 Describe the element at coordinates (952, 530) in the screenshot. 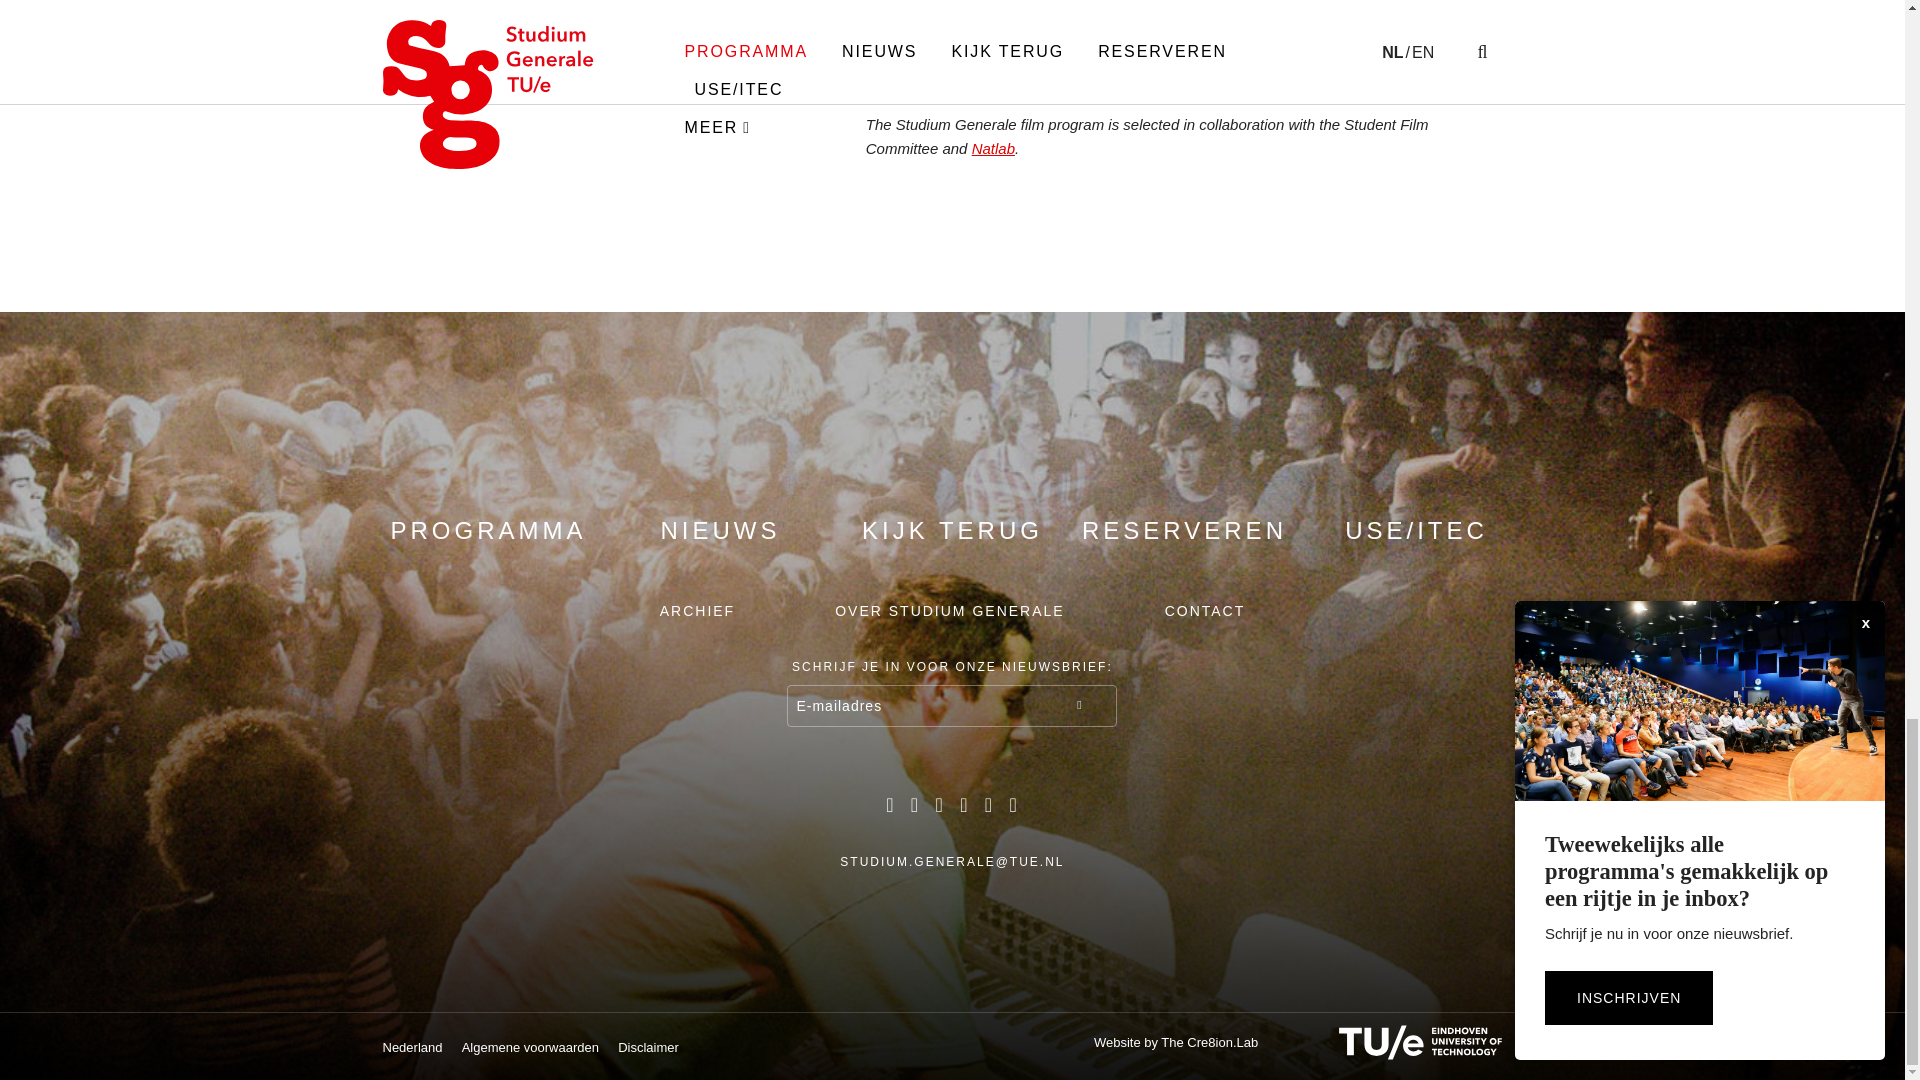

I see `KIJK TERUG` at that location.